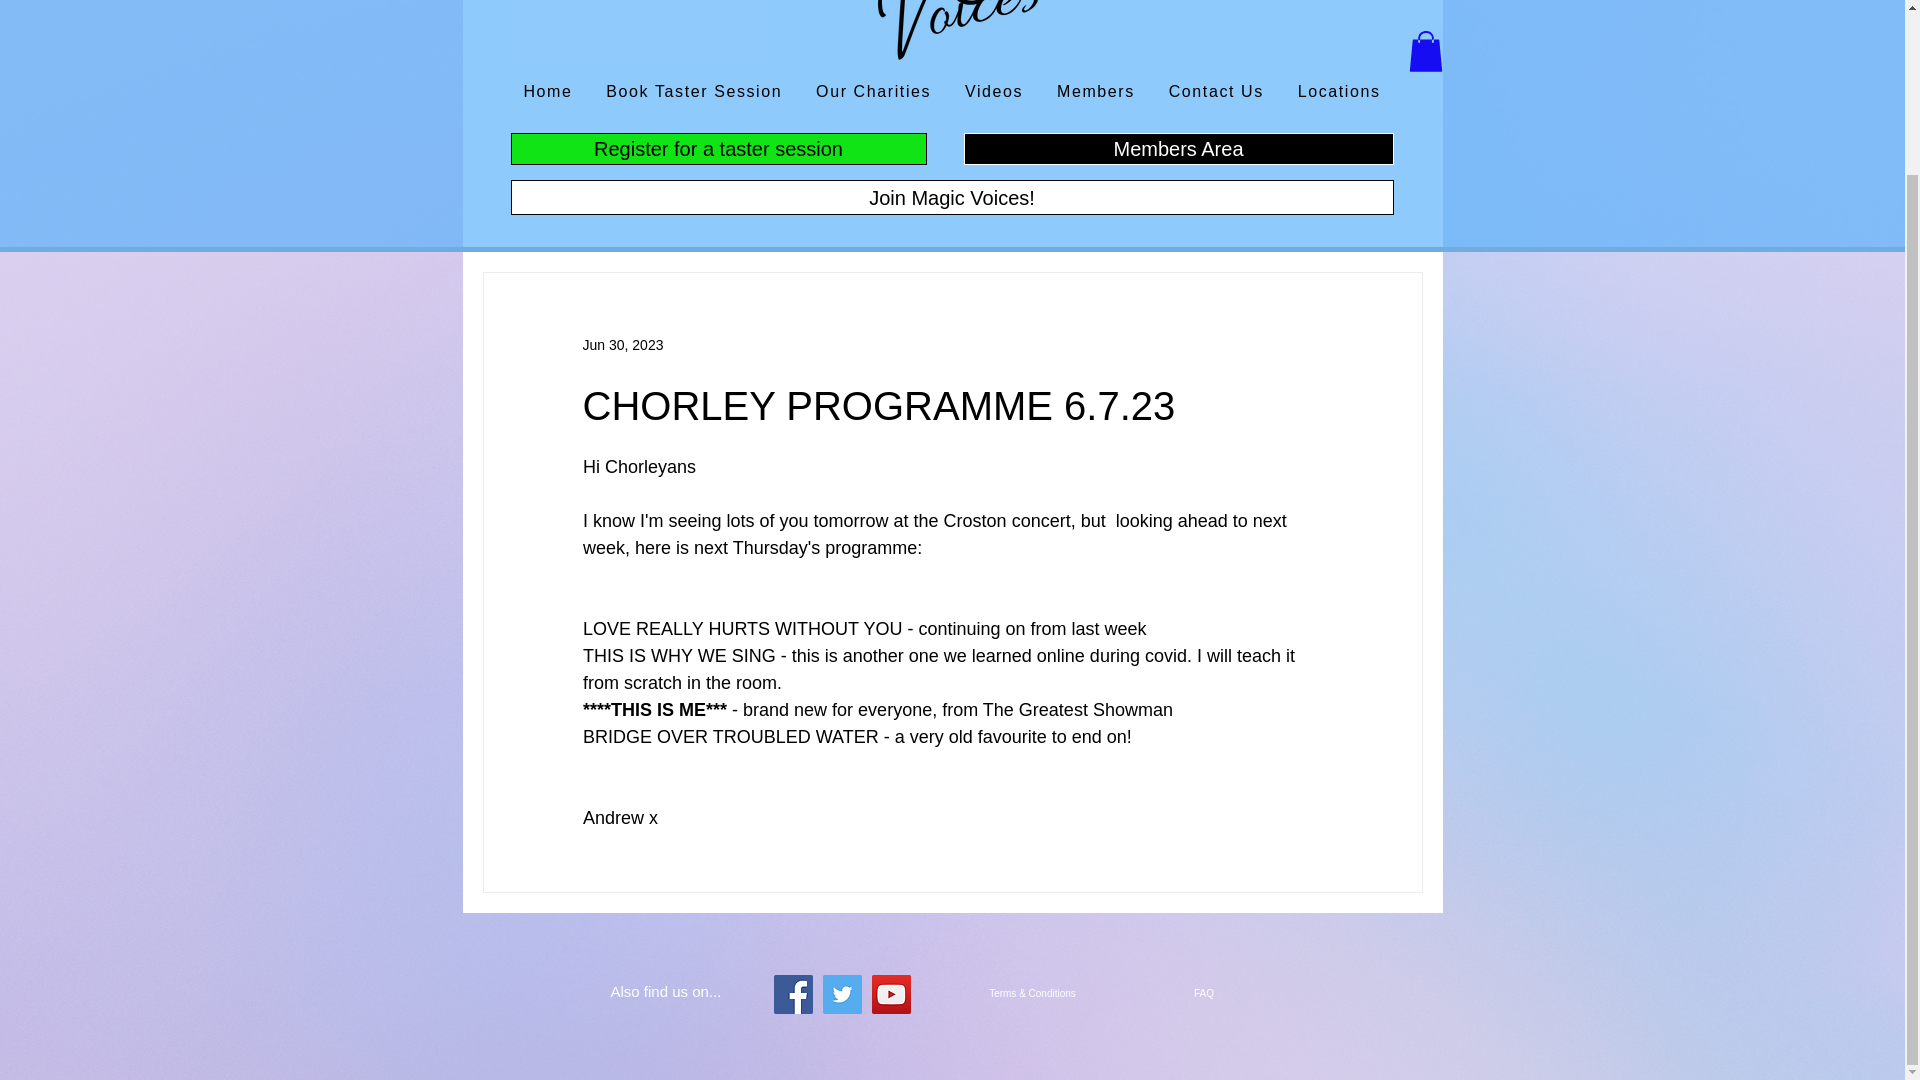 Image resolution: width=1920 pixels, height=1080 pixels. Describe the element at coordinates (622, 344) in the screenshot. I see `Jun 30, 2023` at that location.